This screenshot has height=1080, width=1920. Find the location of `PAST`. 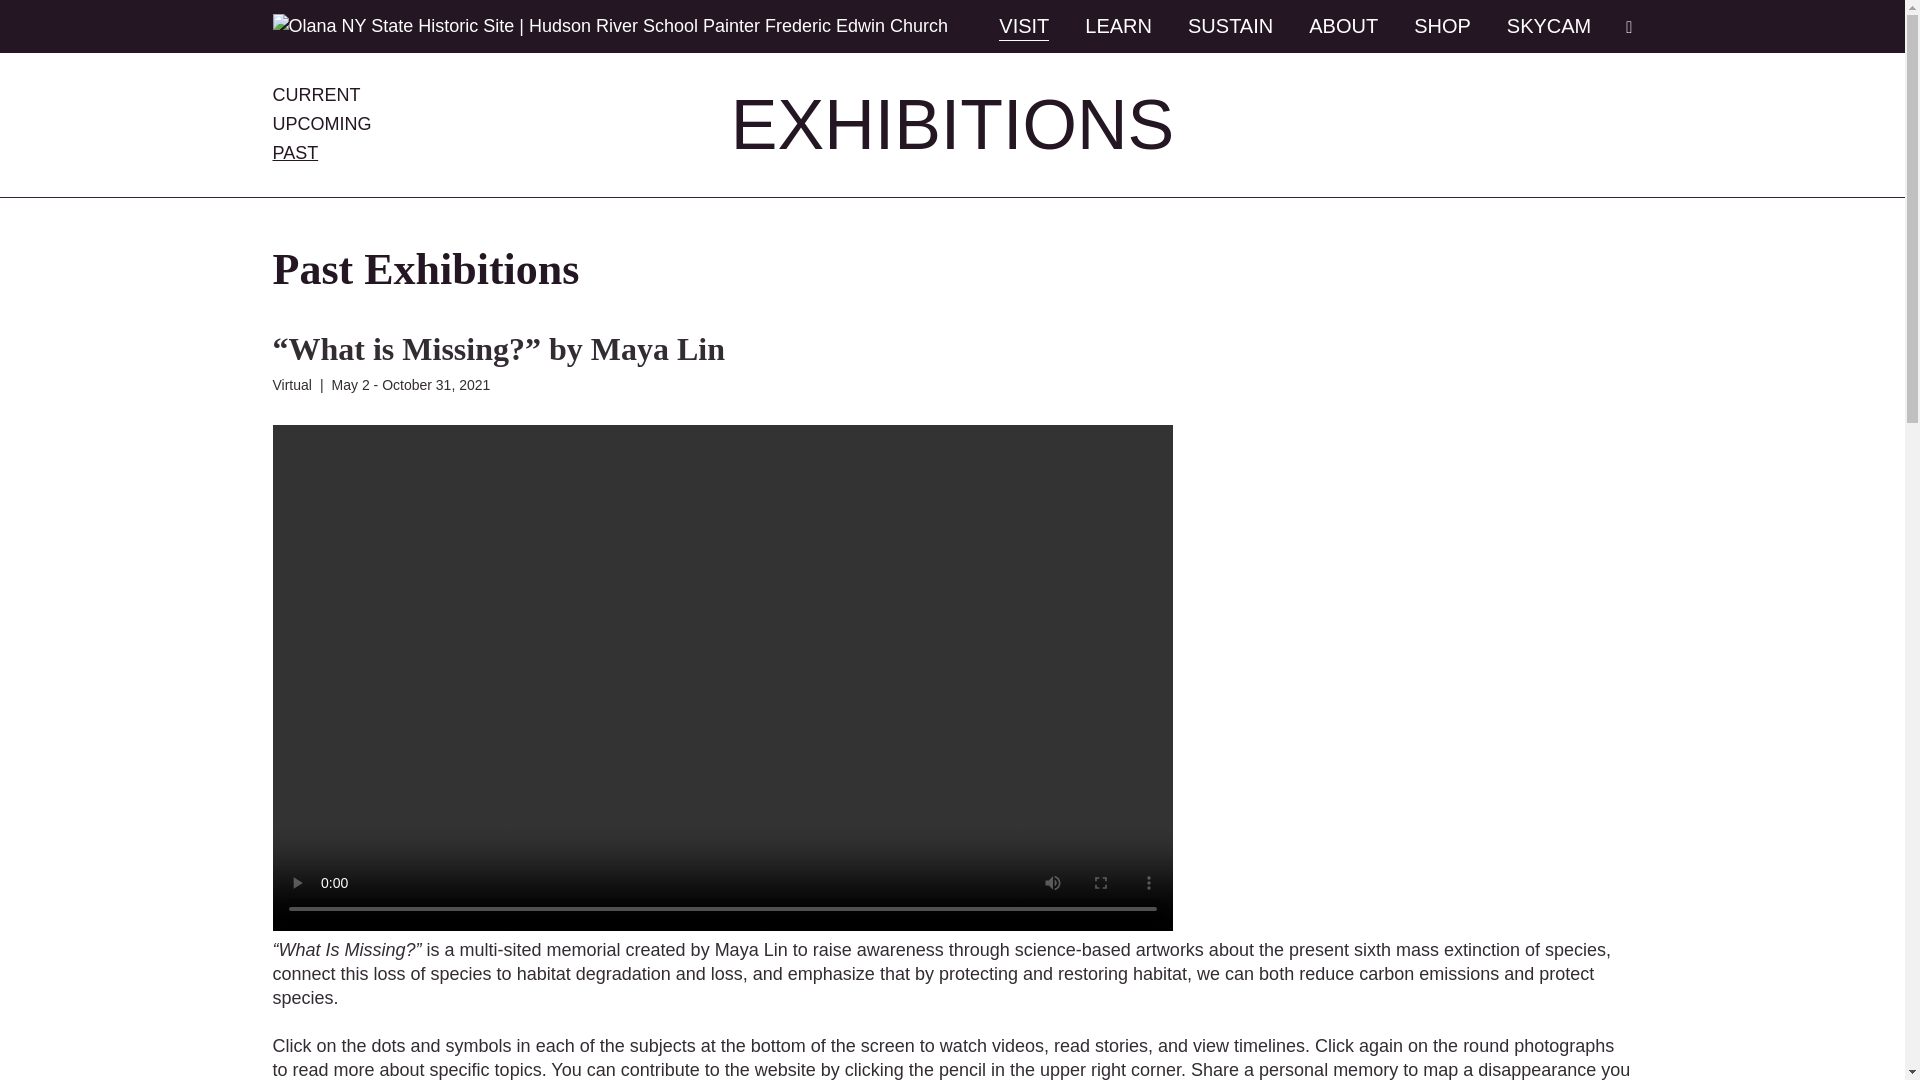

PAST is located at coordinates (295, 152).